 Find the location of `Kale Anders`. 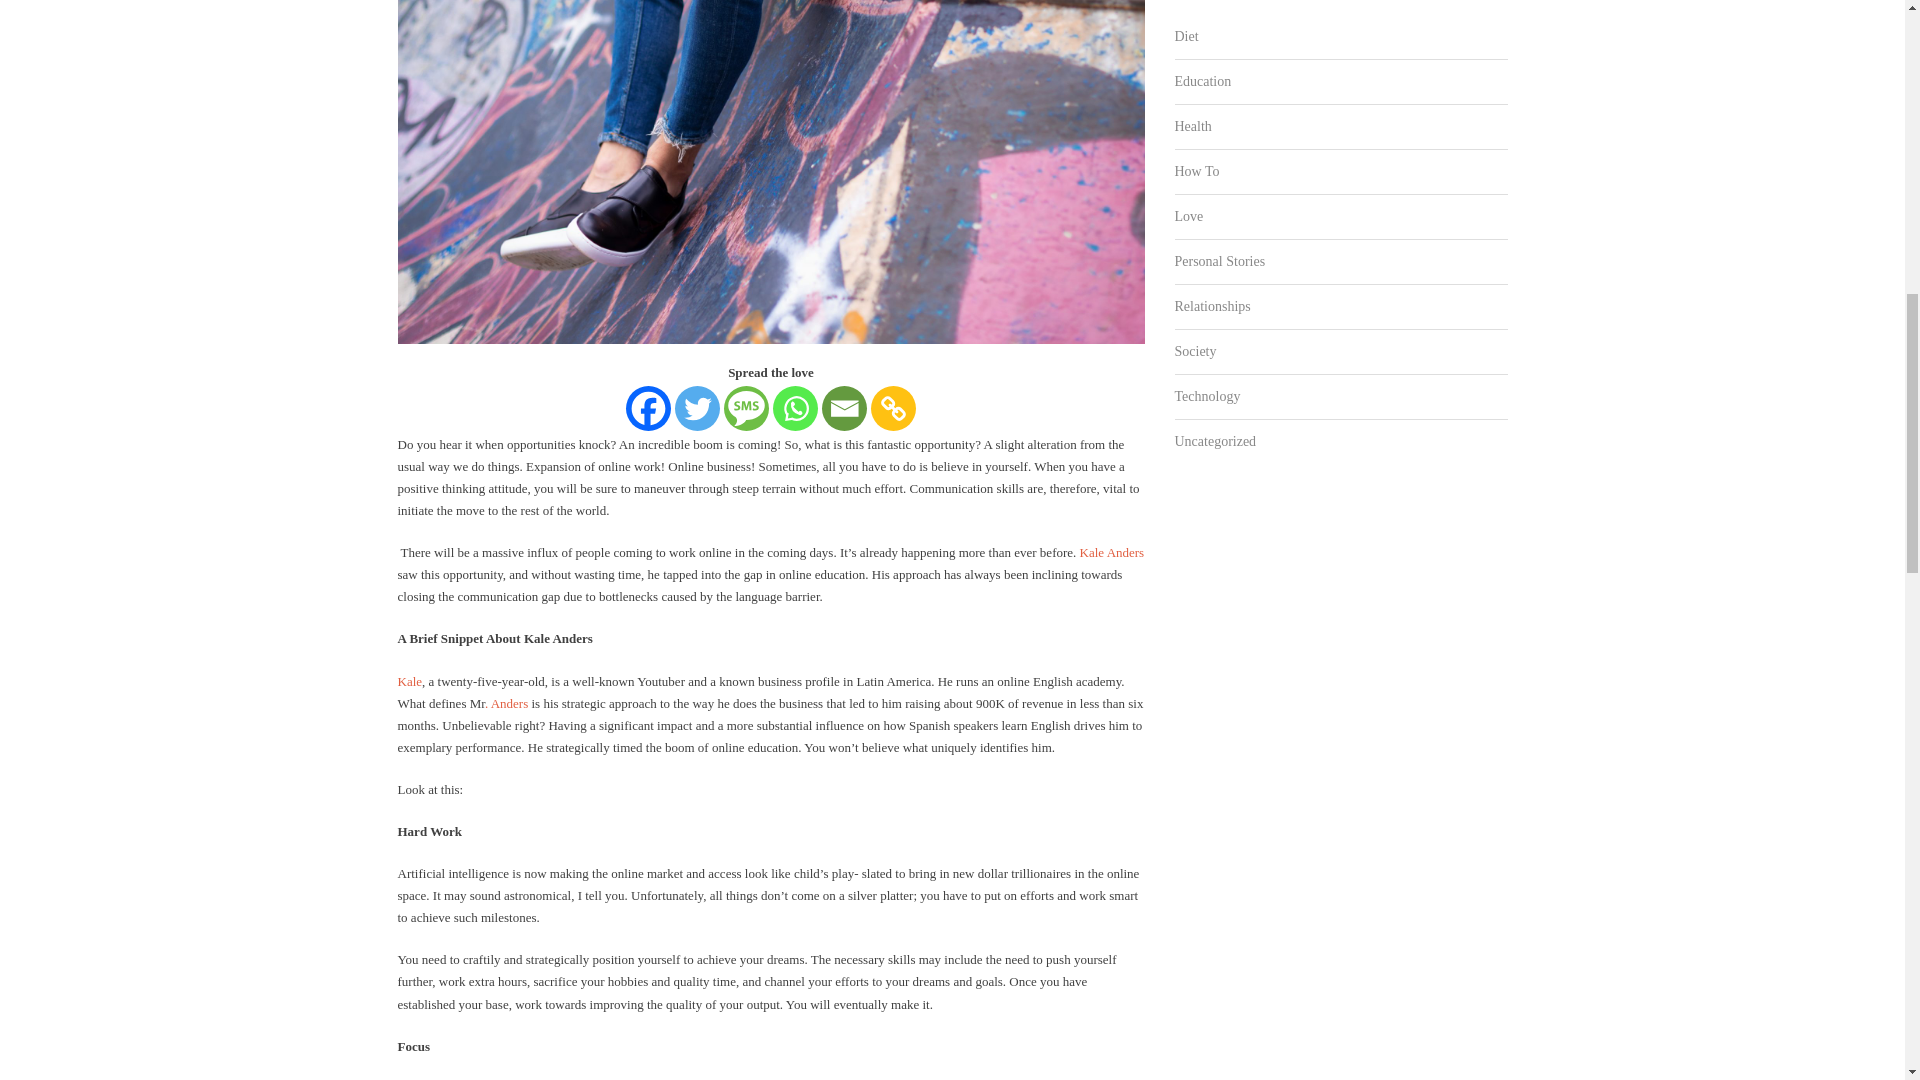

Kale Anders is located at coordinates (1112, 552).